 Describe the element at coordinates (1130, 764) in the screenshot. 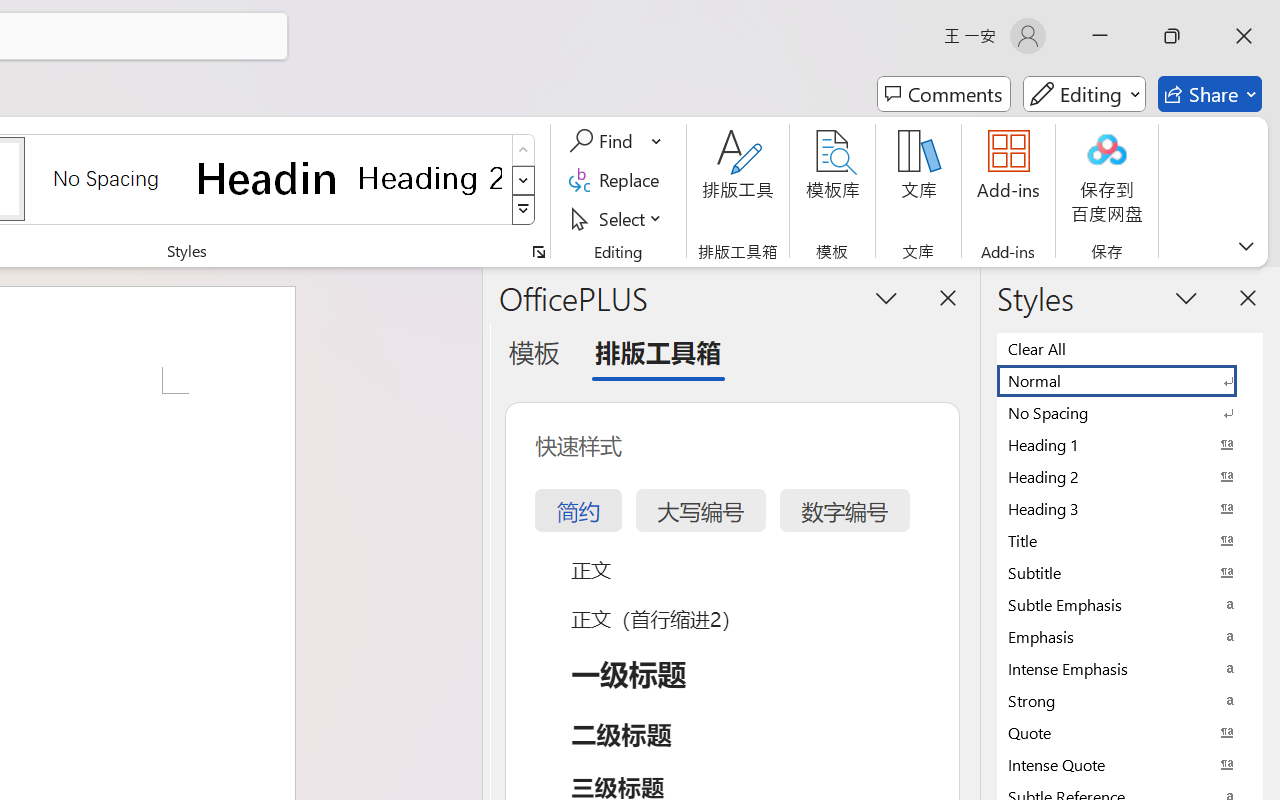

I see `Intense Quote` at that location.